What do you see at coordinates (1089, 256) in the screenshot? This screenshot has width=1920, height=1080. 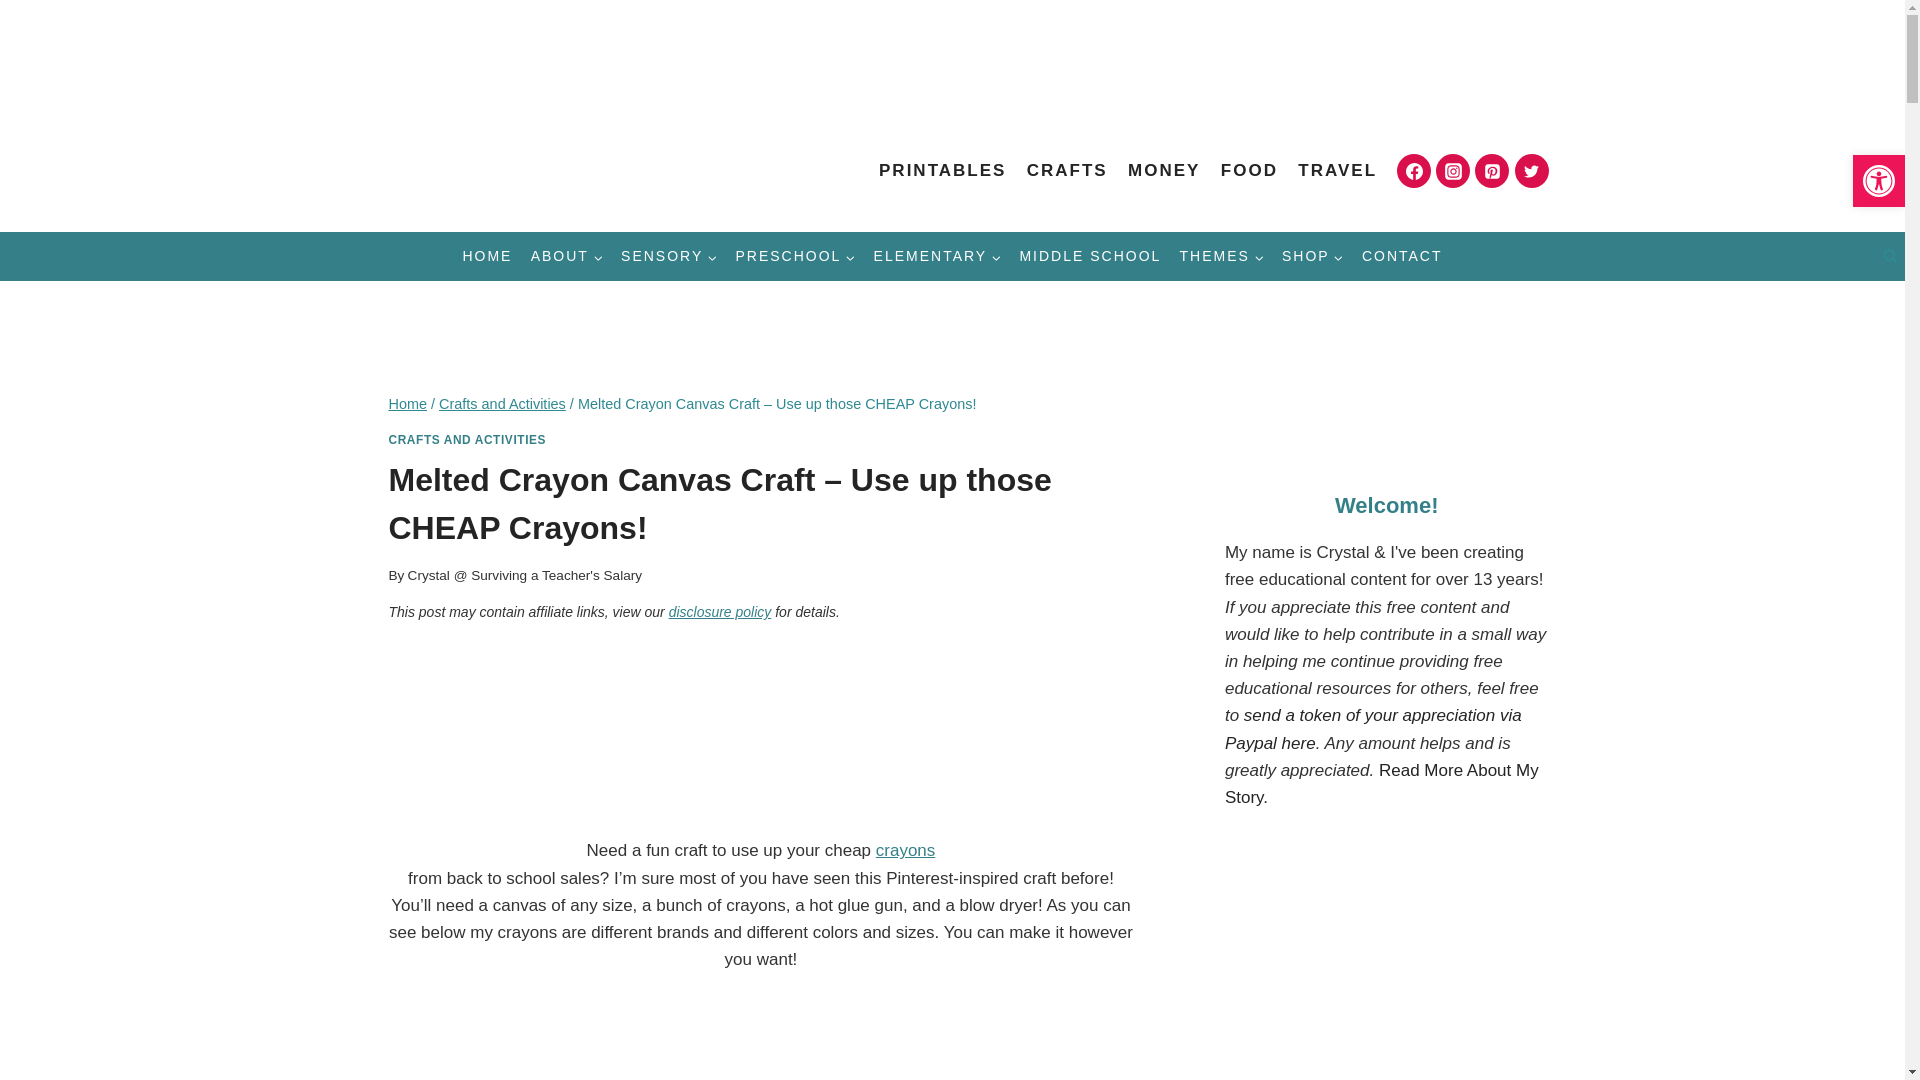 I see `MIDDLE SCHOOL` at bounding box center [1089, 256].